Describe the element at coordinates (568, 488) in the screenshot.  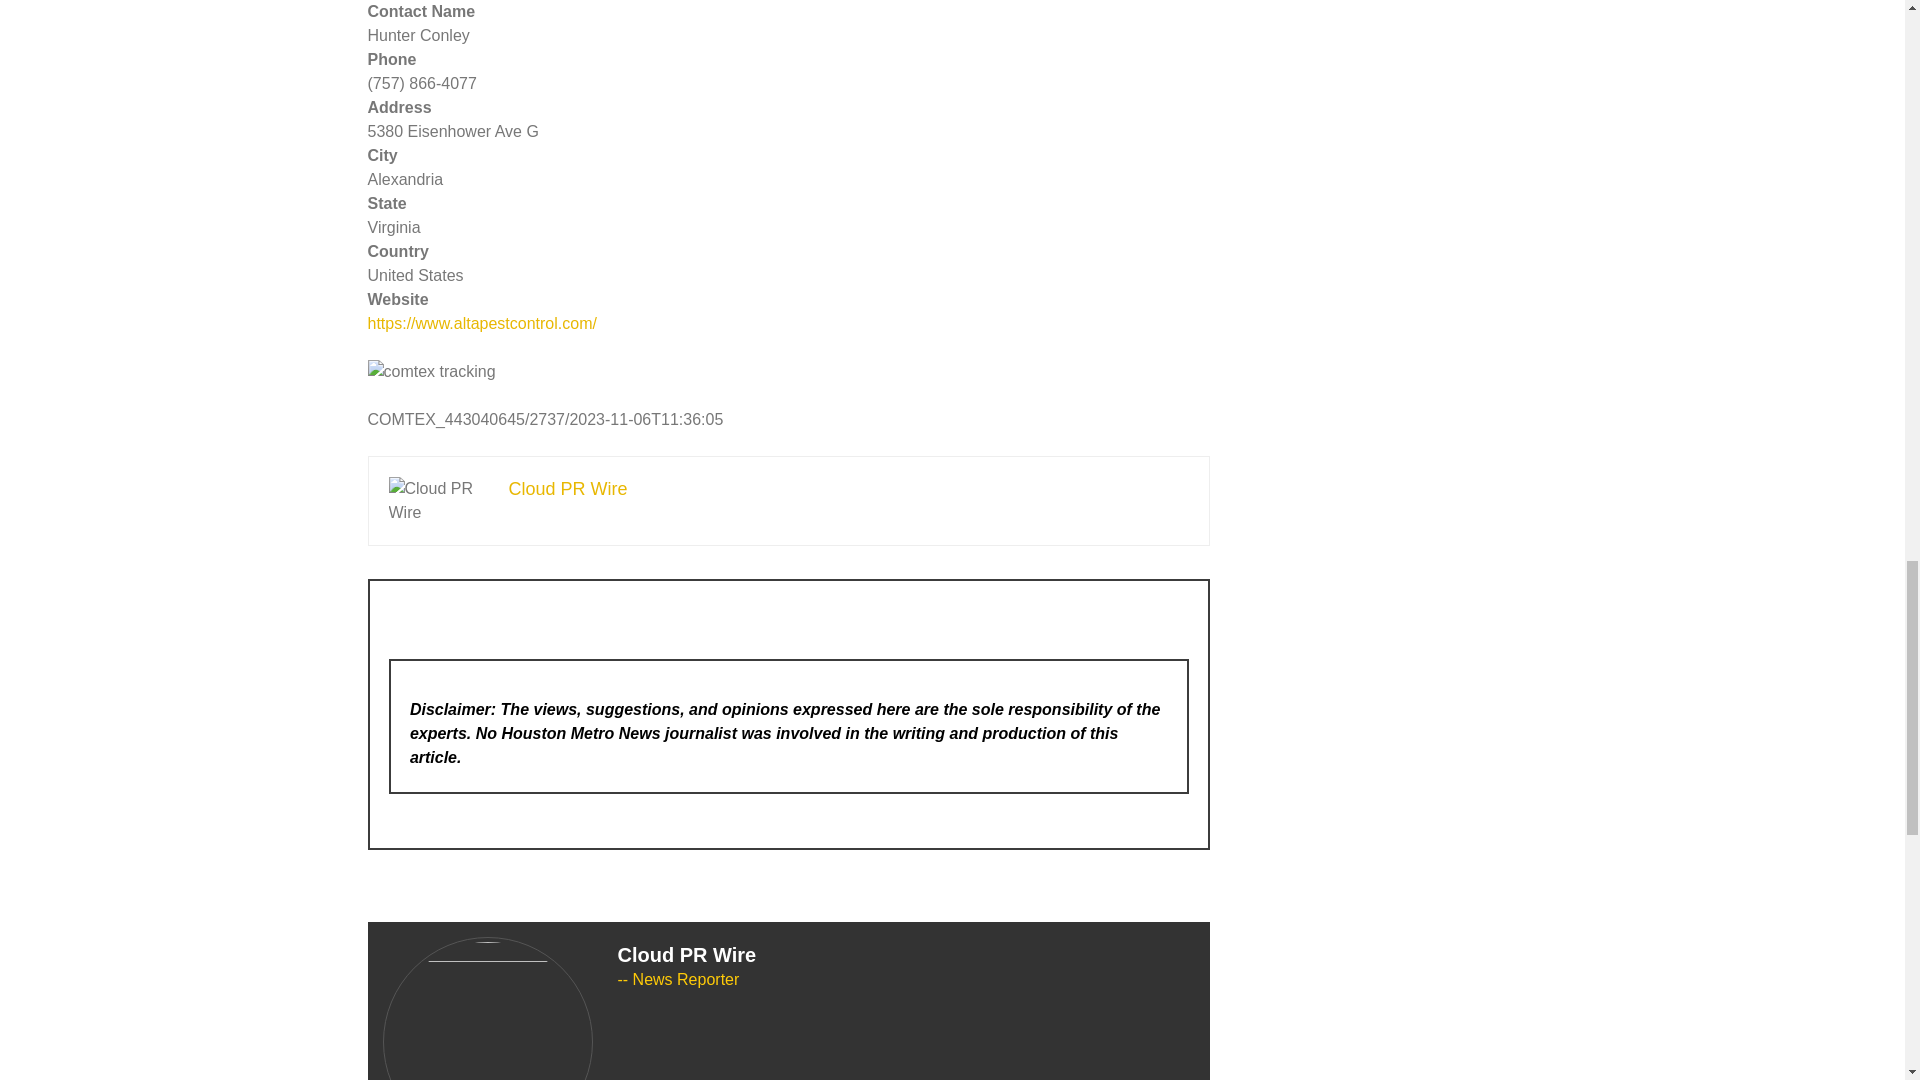
I see `Cloud PR Wire` at that location.